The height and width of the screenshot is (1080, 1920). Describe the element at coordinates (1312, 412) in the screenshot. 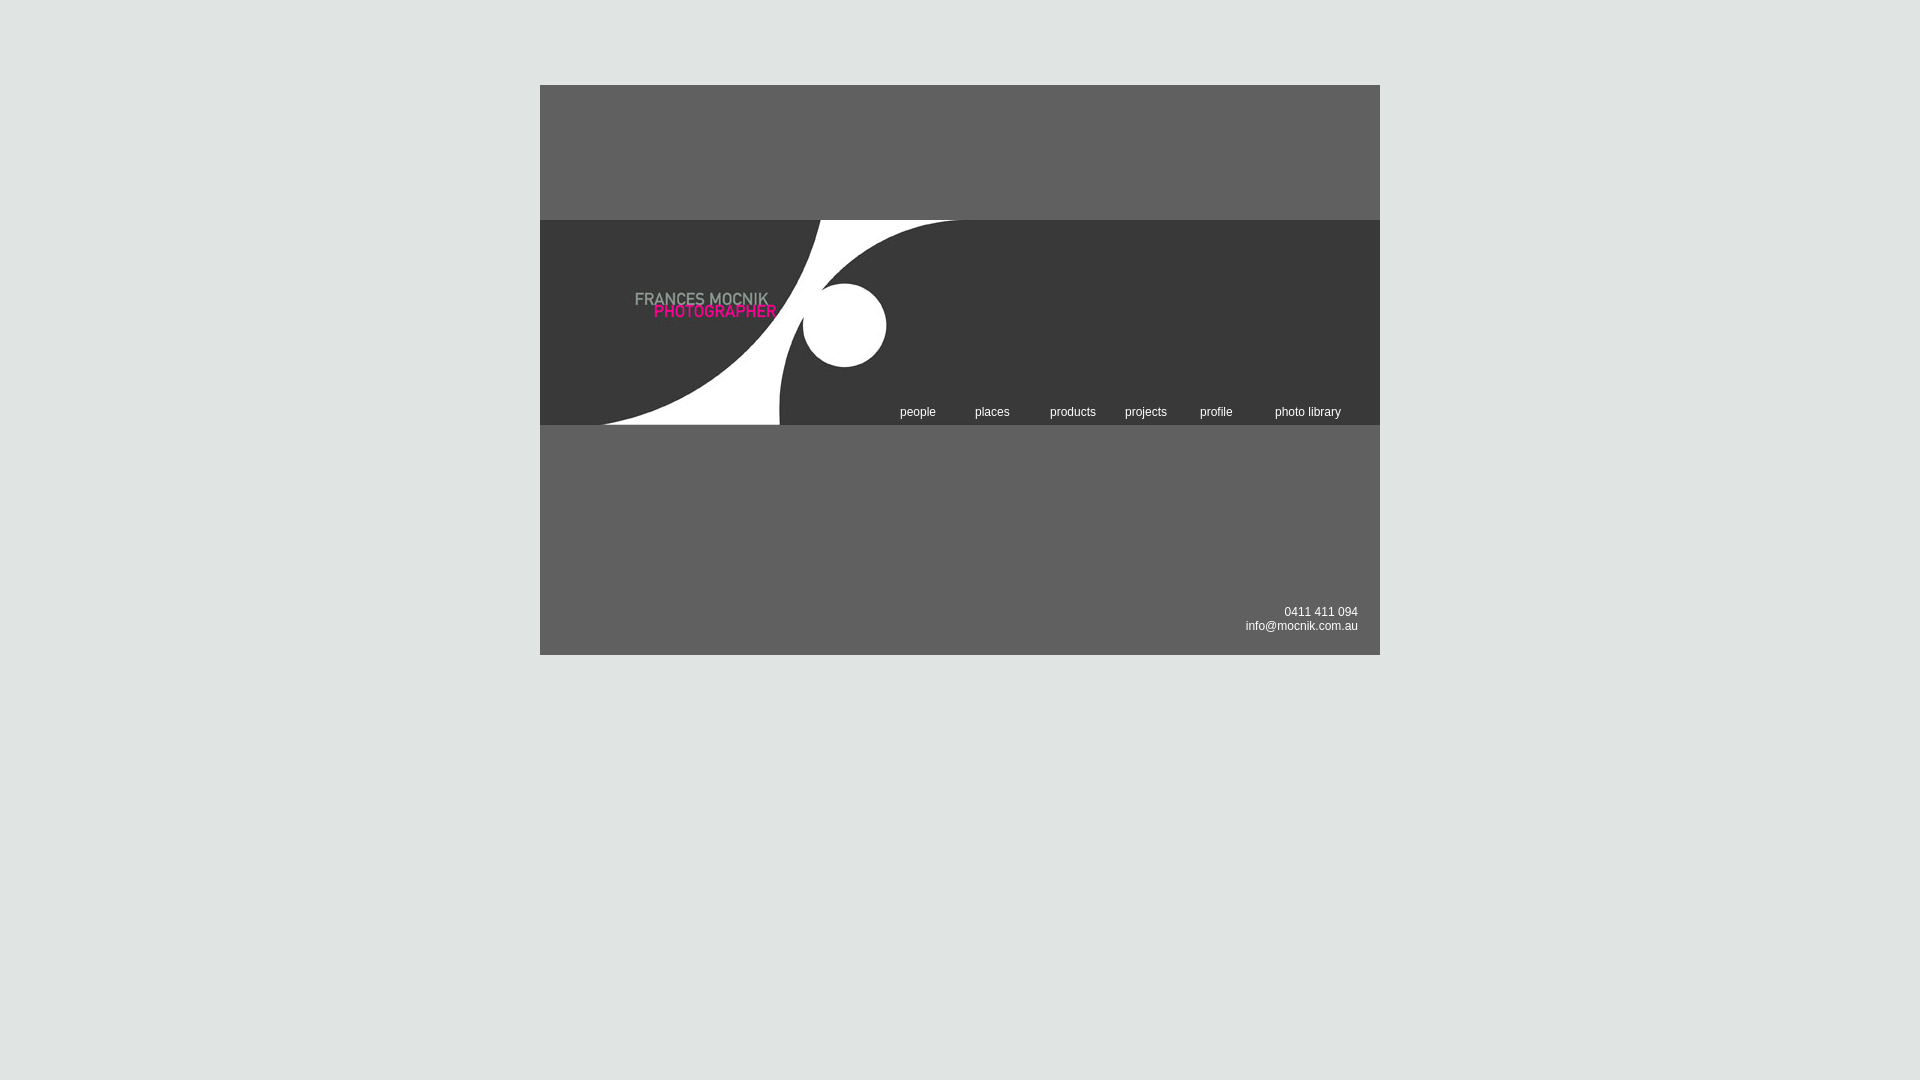

I see `photo library` at that location.